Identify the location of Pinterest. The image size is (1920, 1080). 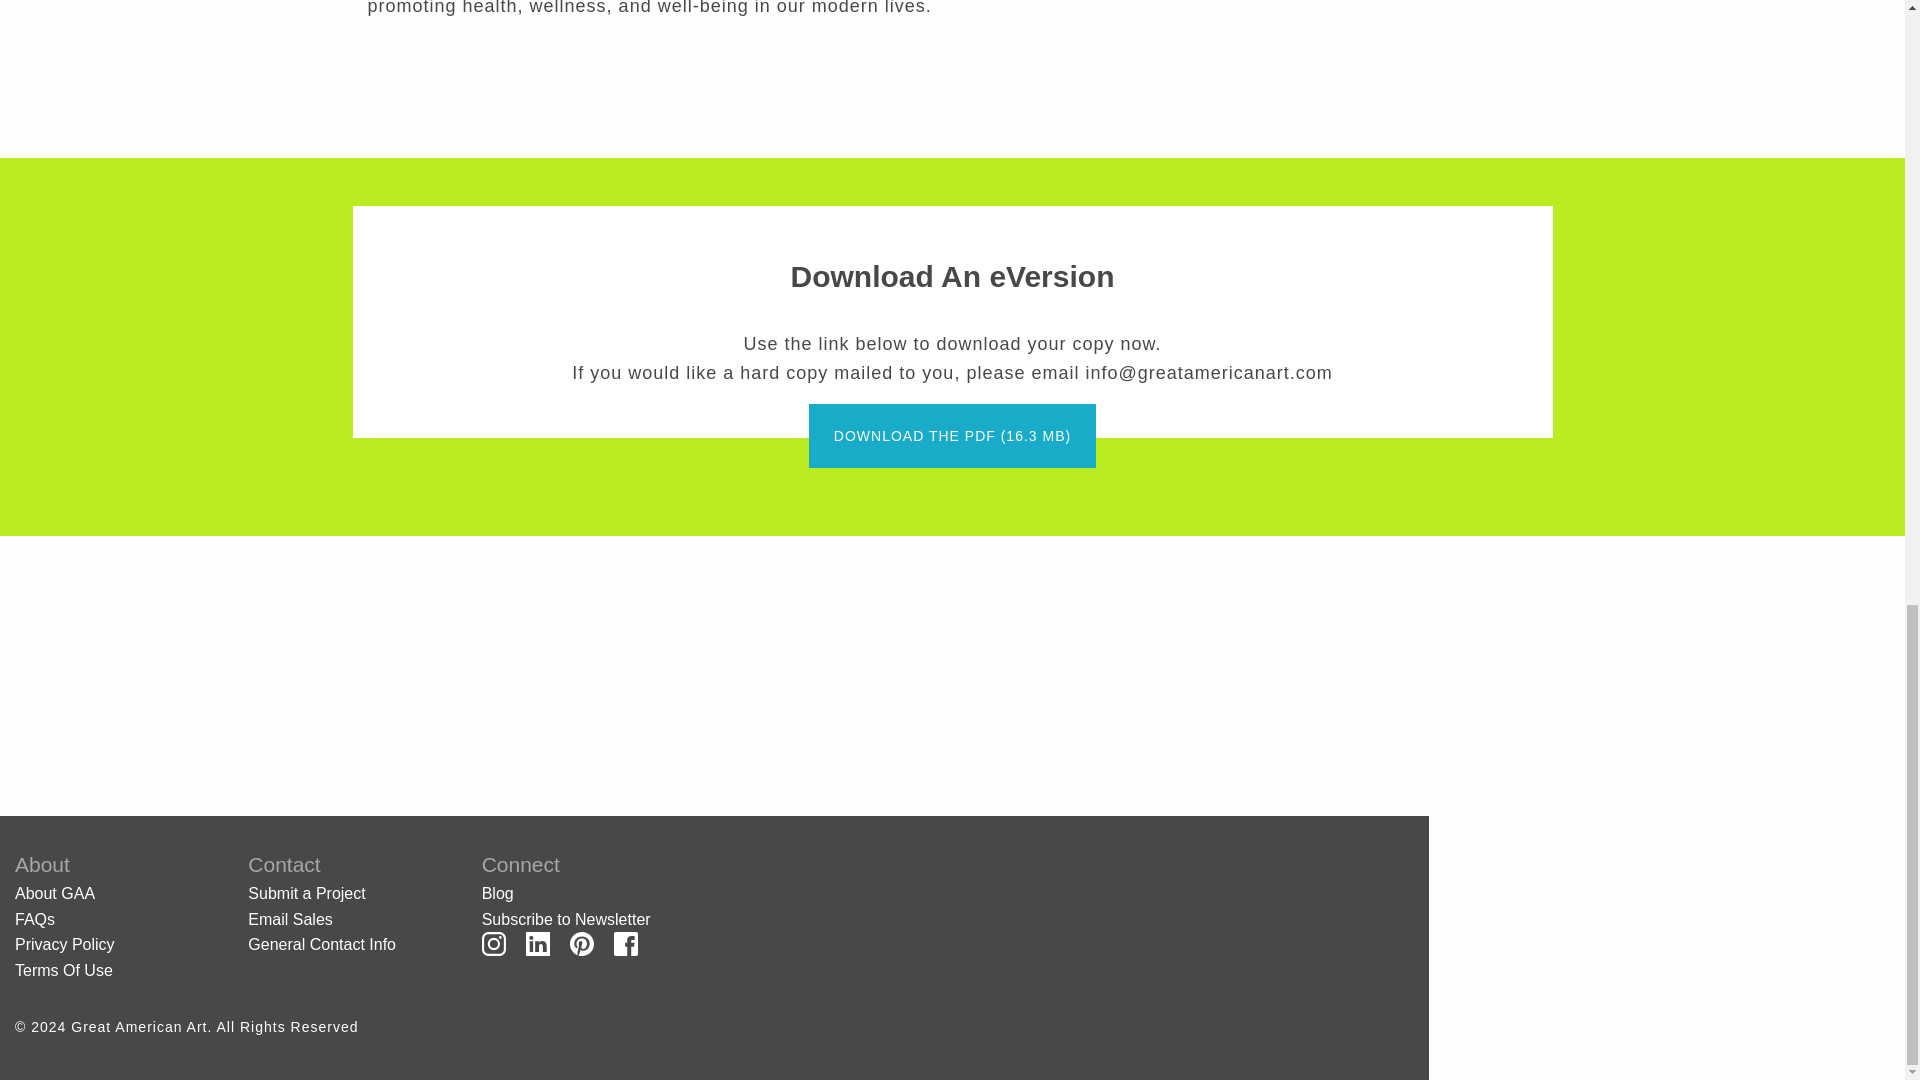
(580, 942).